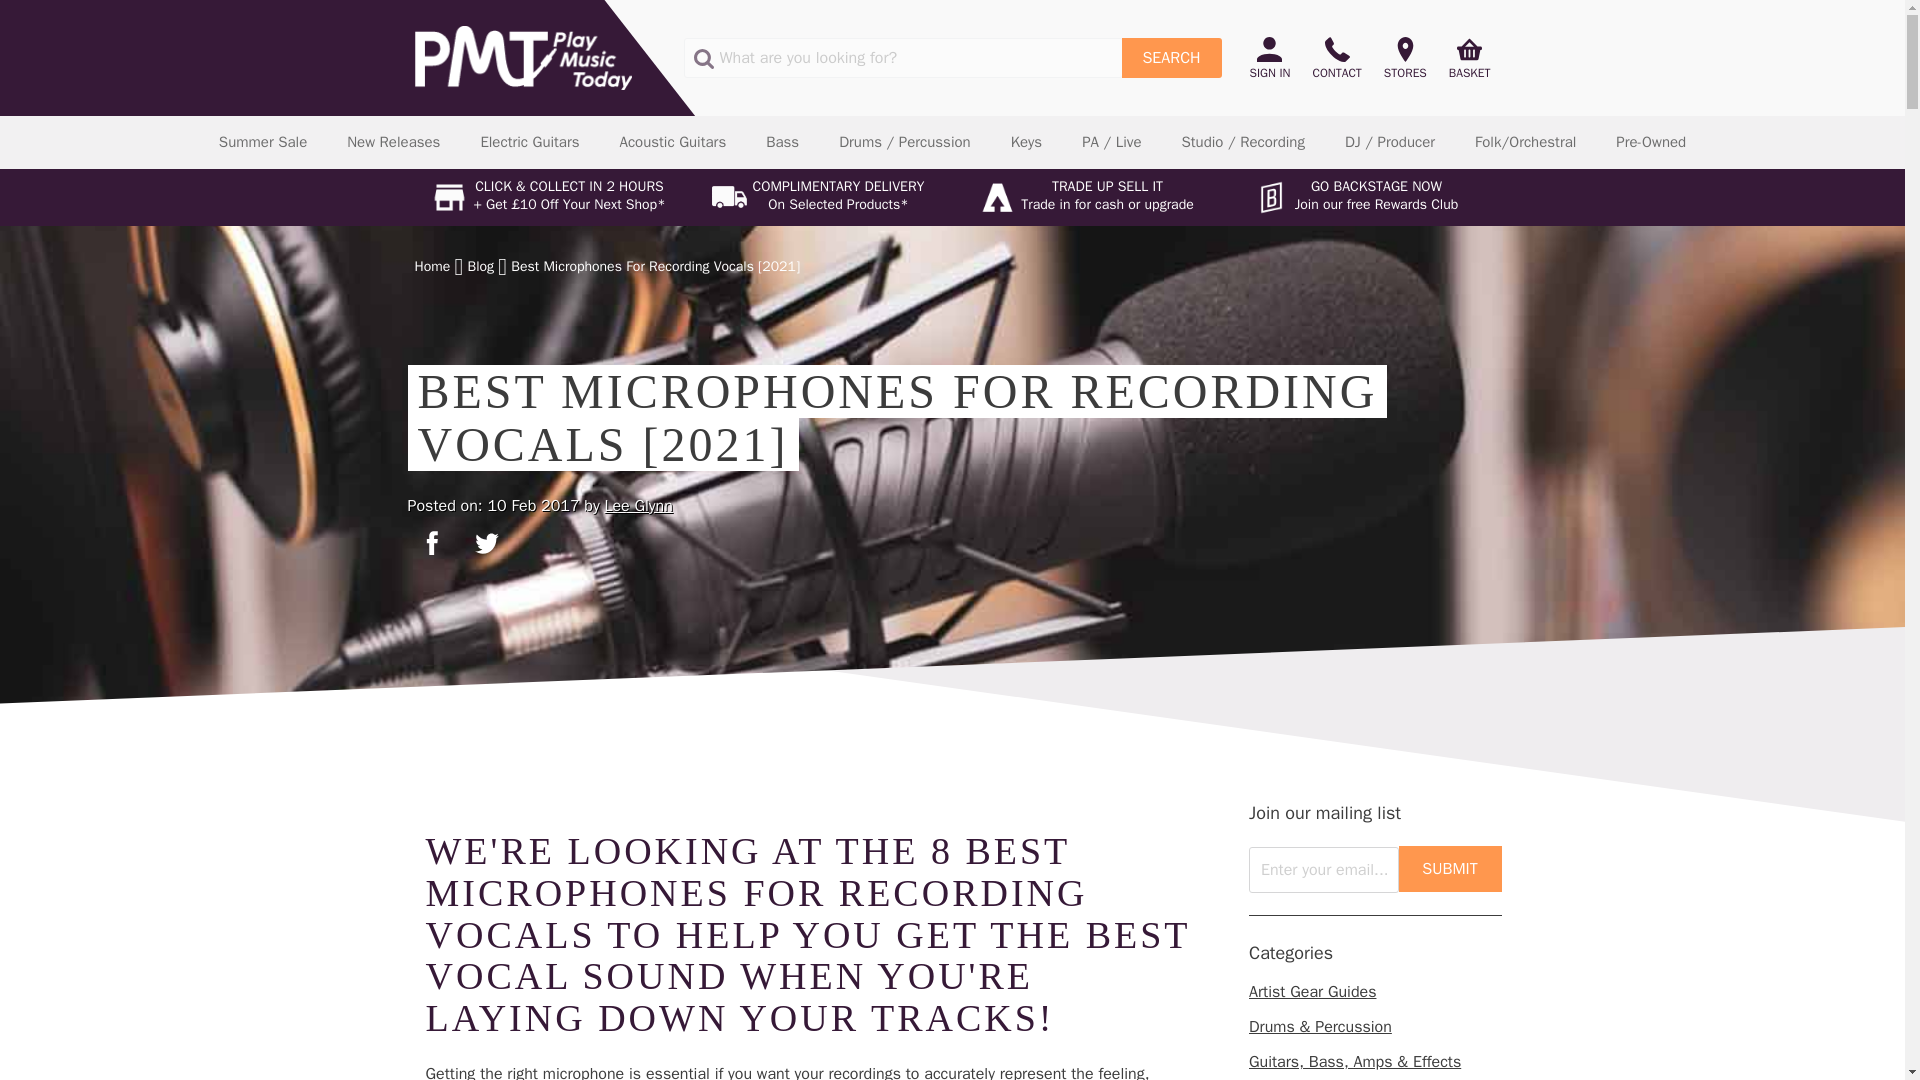 Image resolution: width=1920 pixels, height=1080 pixels. Describe the element at coordinates (522, 57) in the screenshot. I see ` Logo` at that location.